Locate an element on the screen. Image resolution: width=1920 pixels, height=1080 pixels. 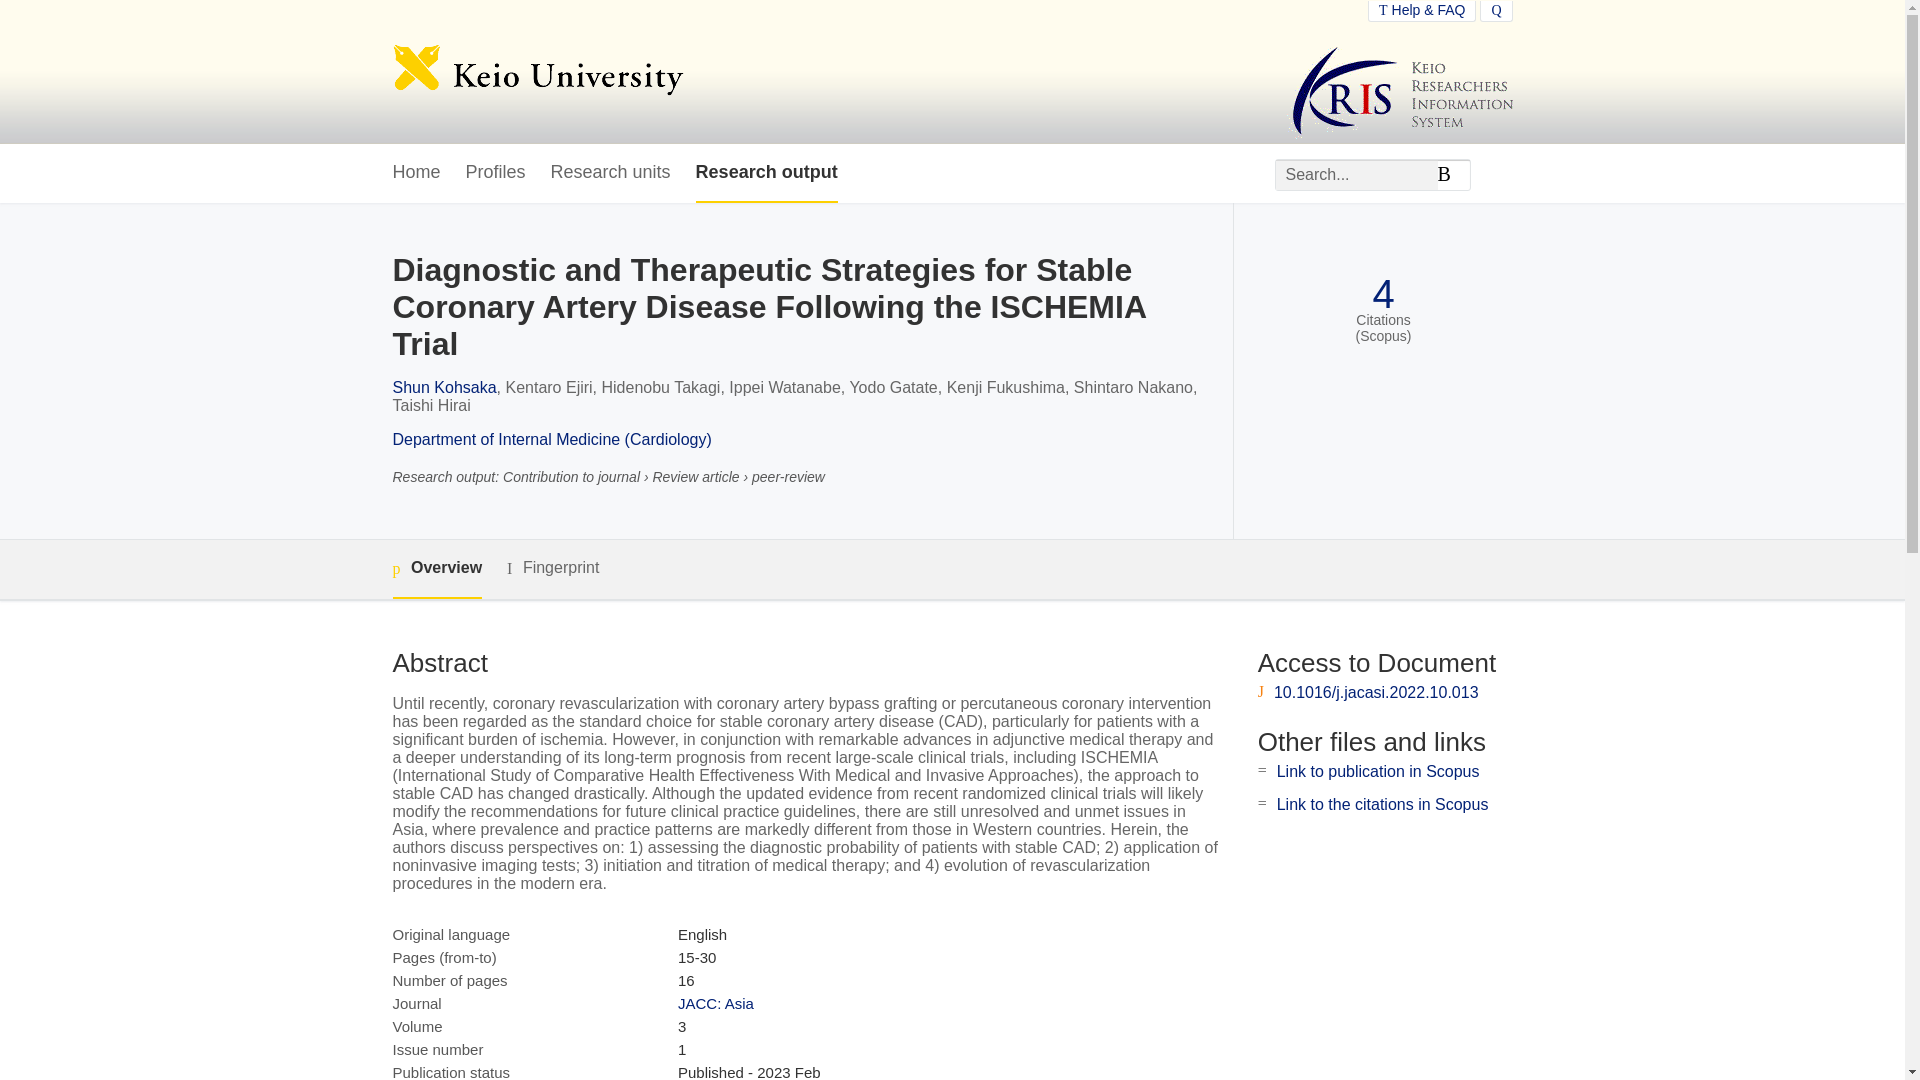
Overview is located at coordinates (436, 570).